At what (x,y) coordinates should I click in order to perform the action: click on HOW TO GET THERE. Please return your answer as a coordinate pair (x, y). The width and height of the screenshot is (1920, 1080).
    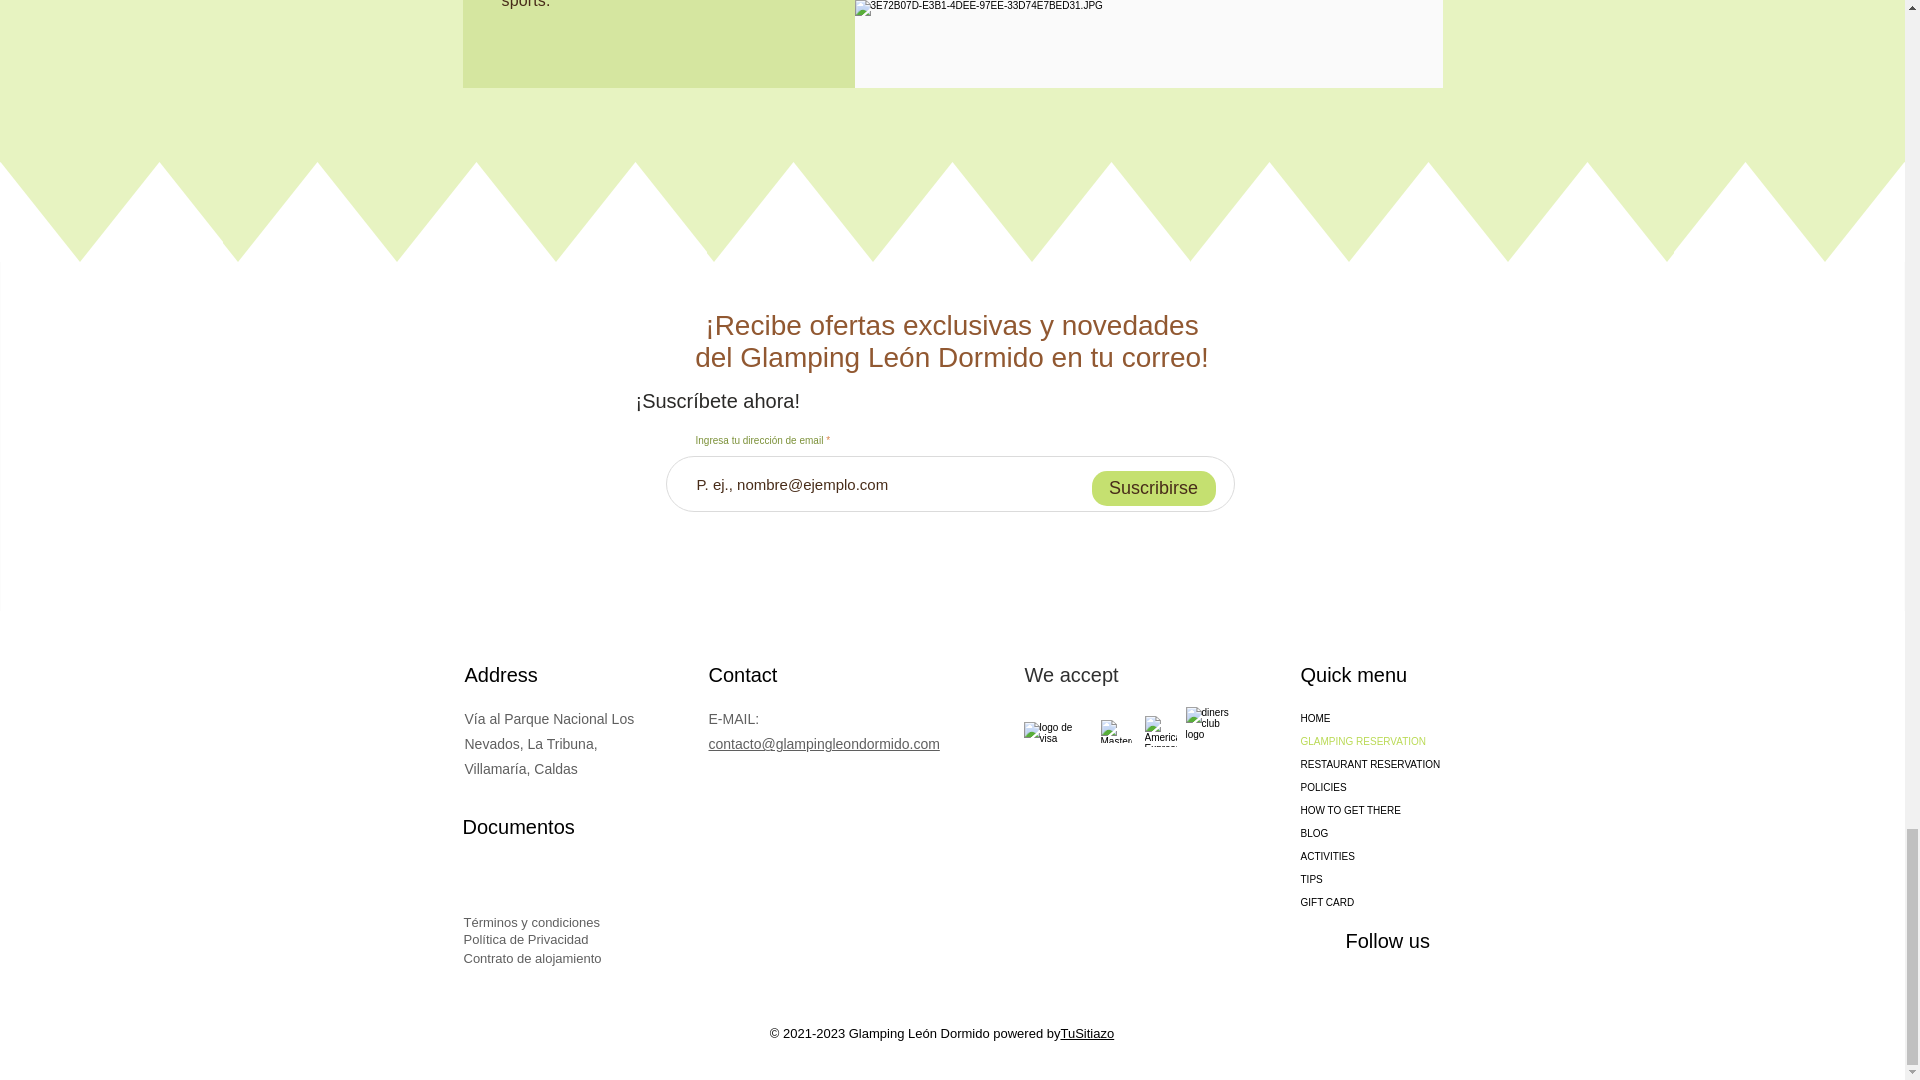
    Looking at the image, I should click on (1370, 810).